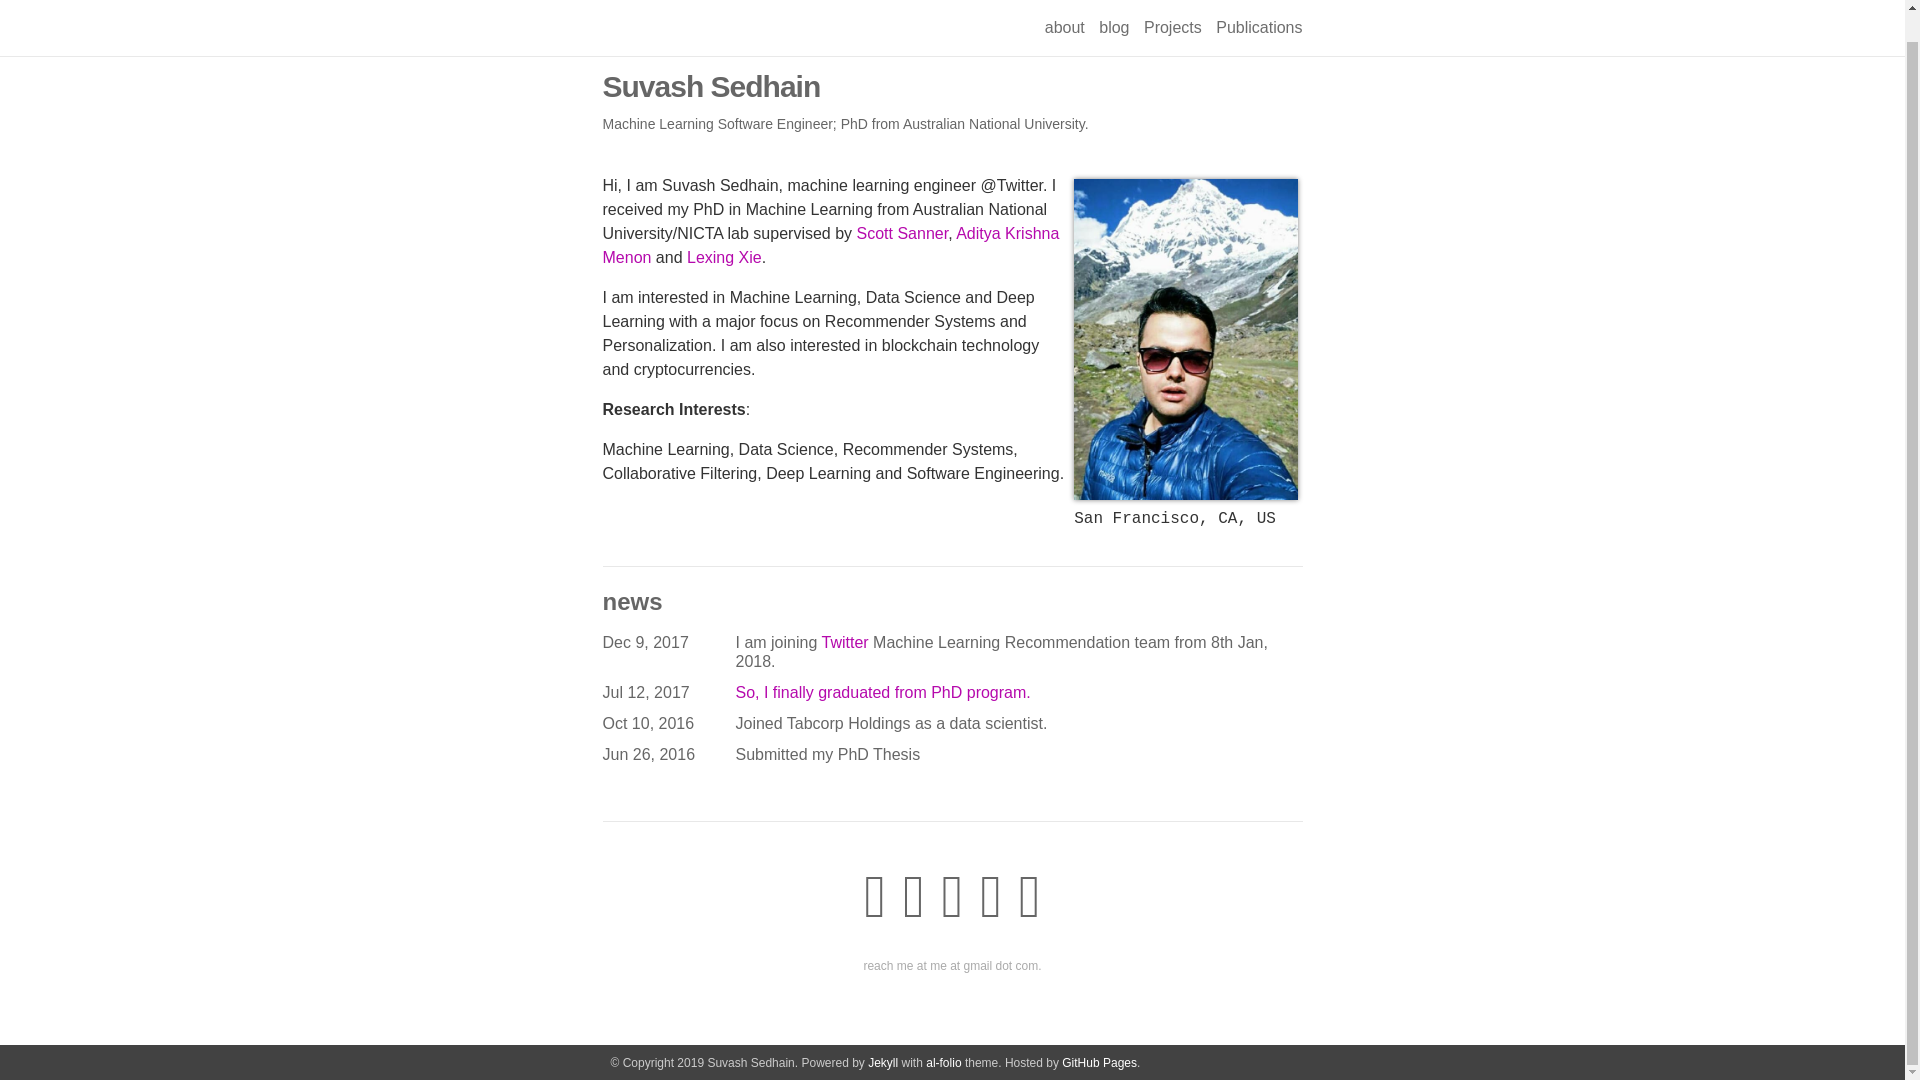 Image resolution: width=1920 pixels, height=1080 pixels. Describe the element at coordinates (844, 642) in the screenshot. I see `Twitter` at that location.